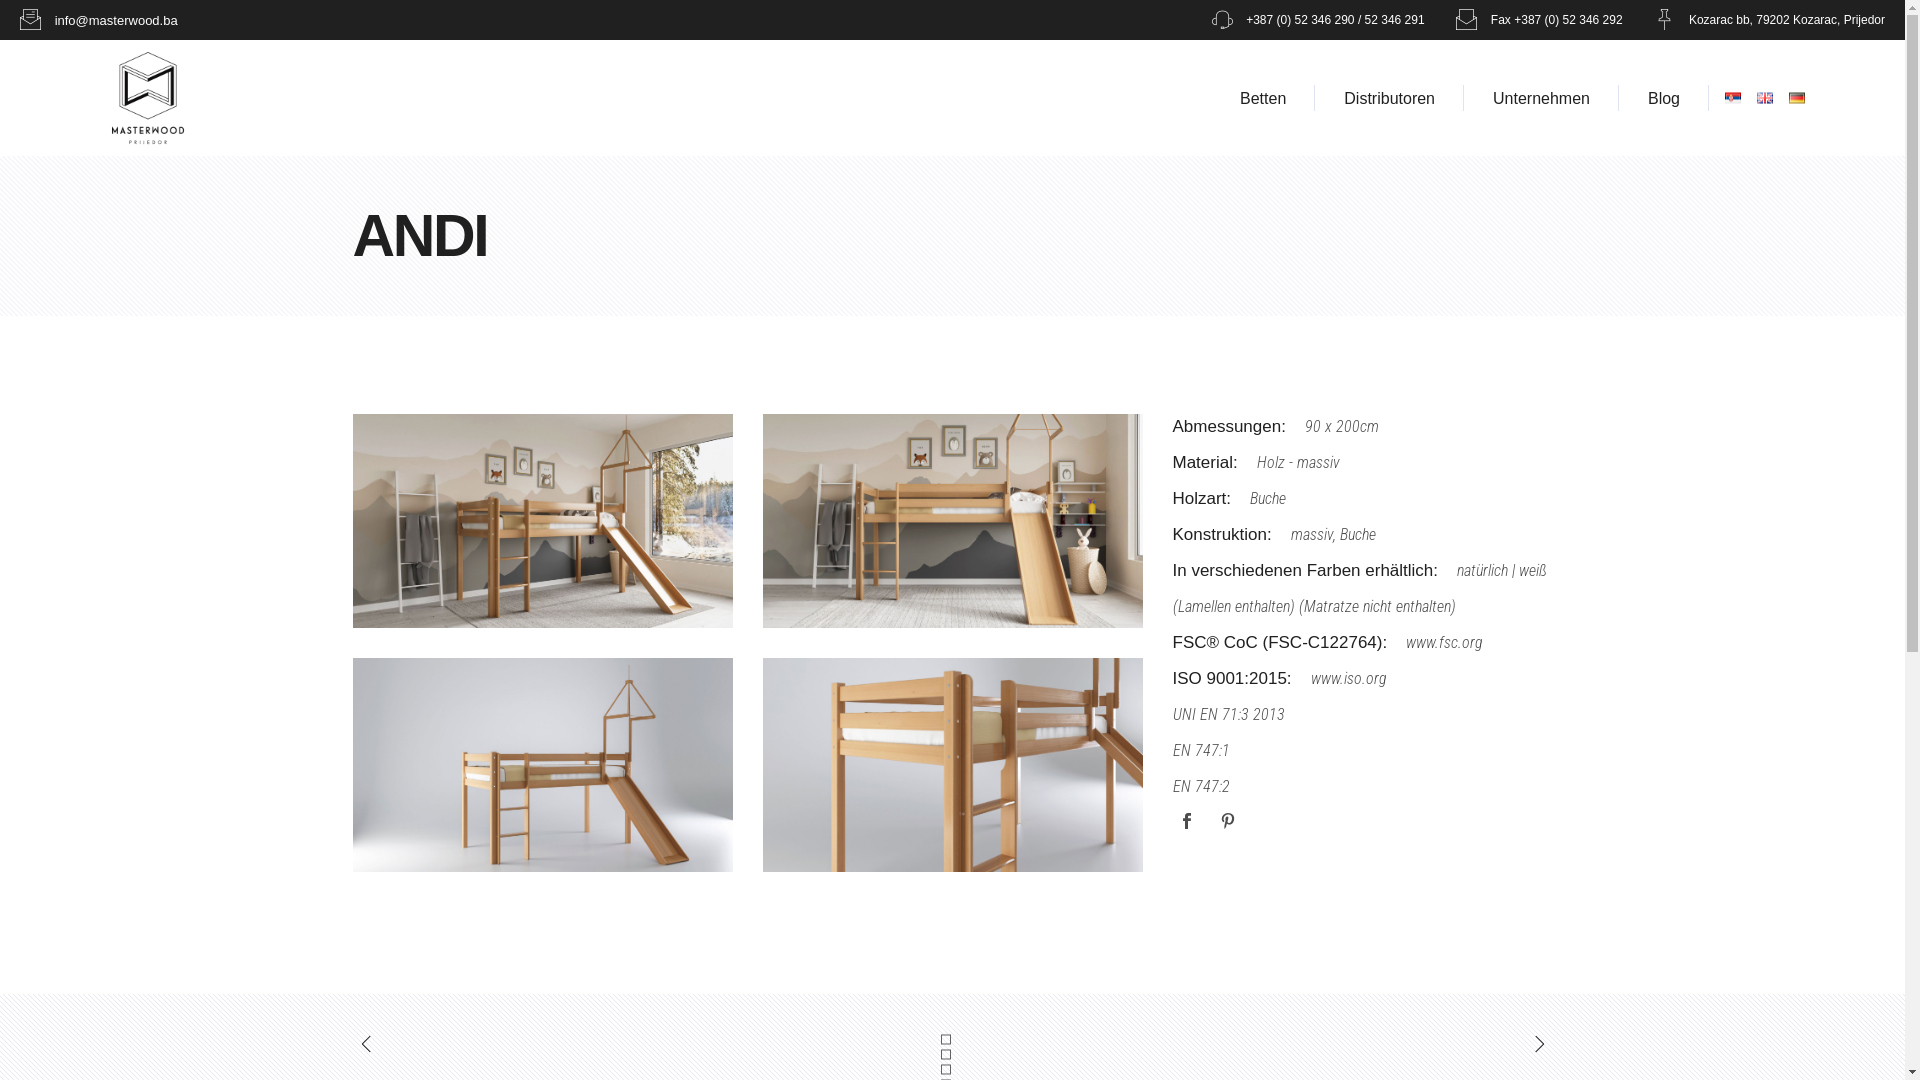 The image size is (1920, 1080). I want to click on Distributoren, so click(1390, 98).